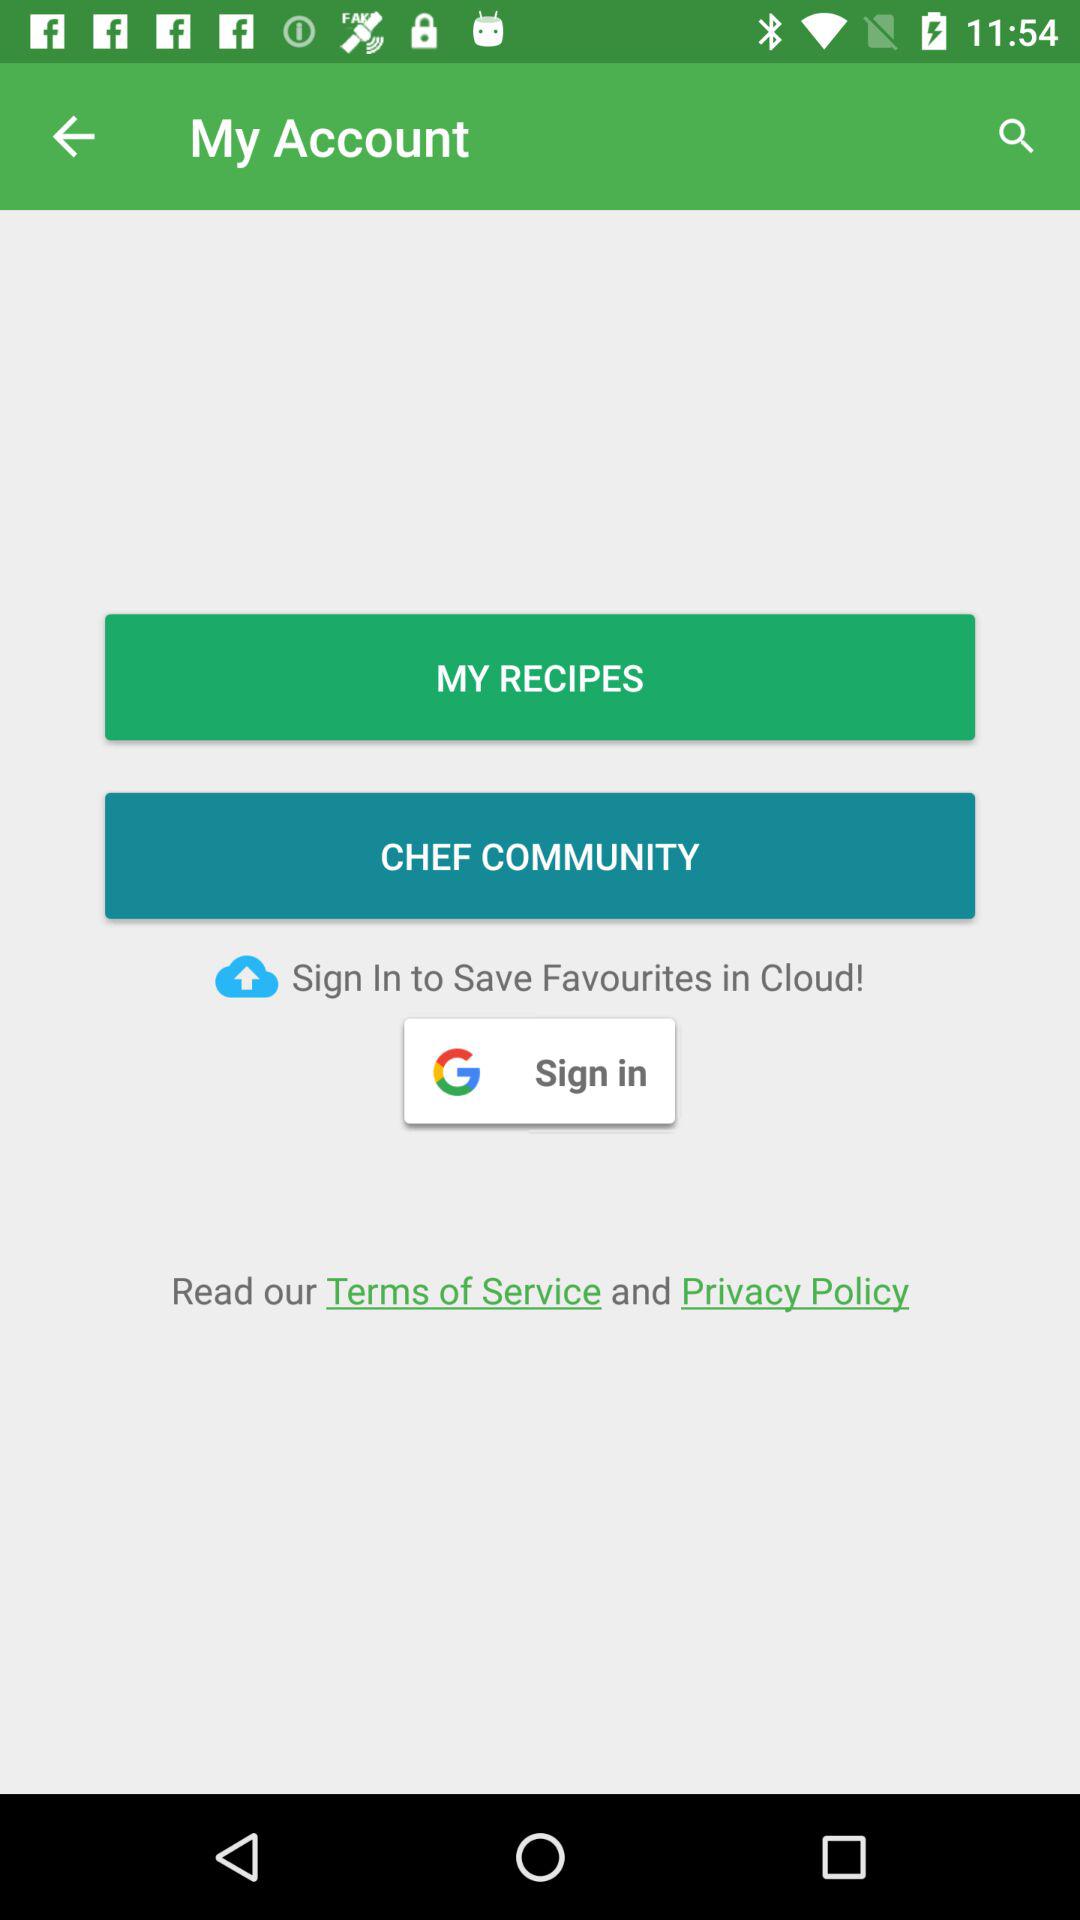  Describe the element at coordinates (540, 1071) in the screenshot. I see `click on g sign in` at that location.